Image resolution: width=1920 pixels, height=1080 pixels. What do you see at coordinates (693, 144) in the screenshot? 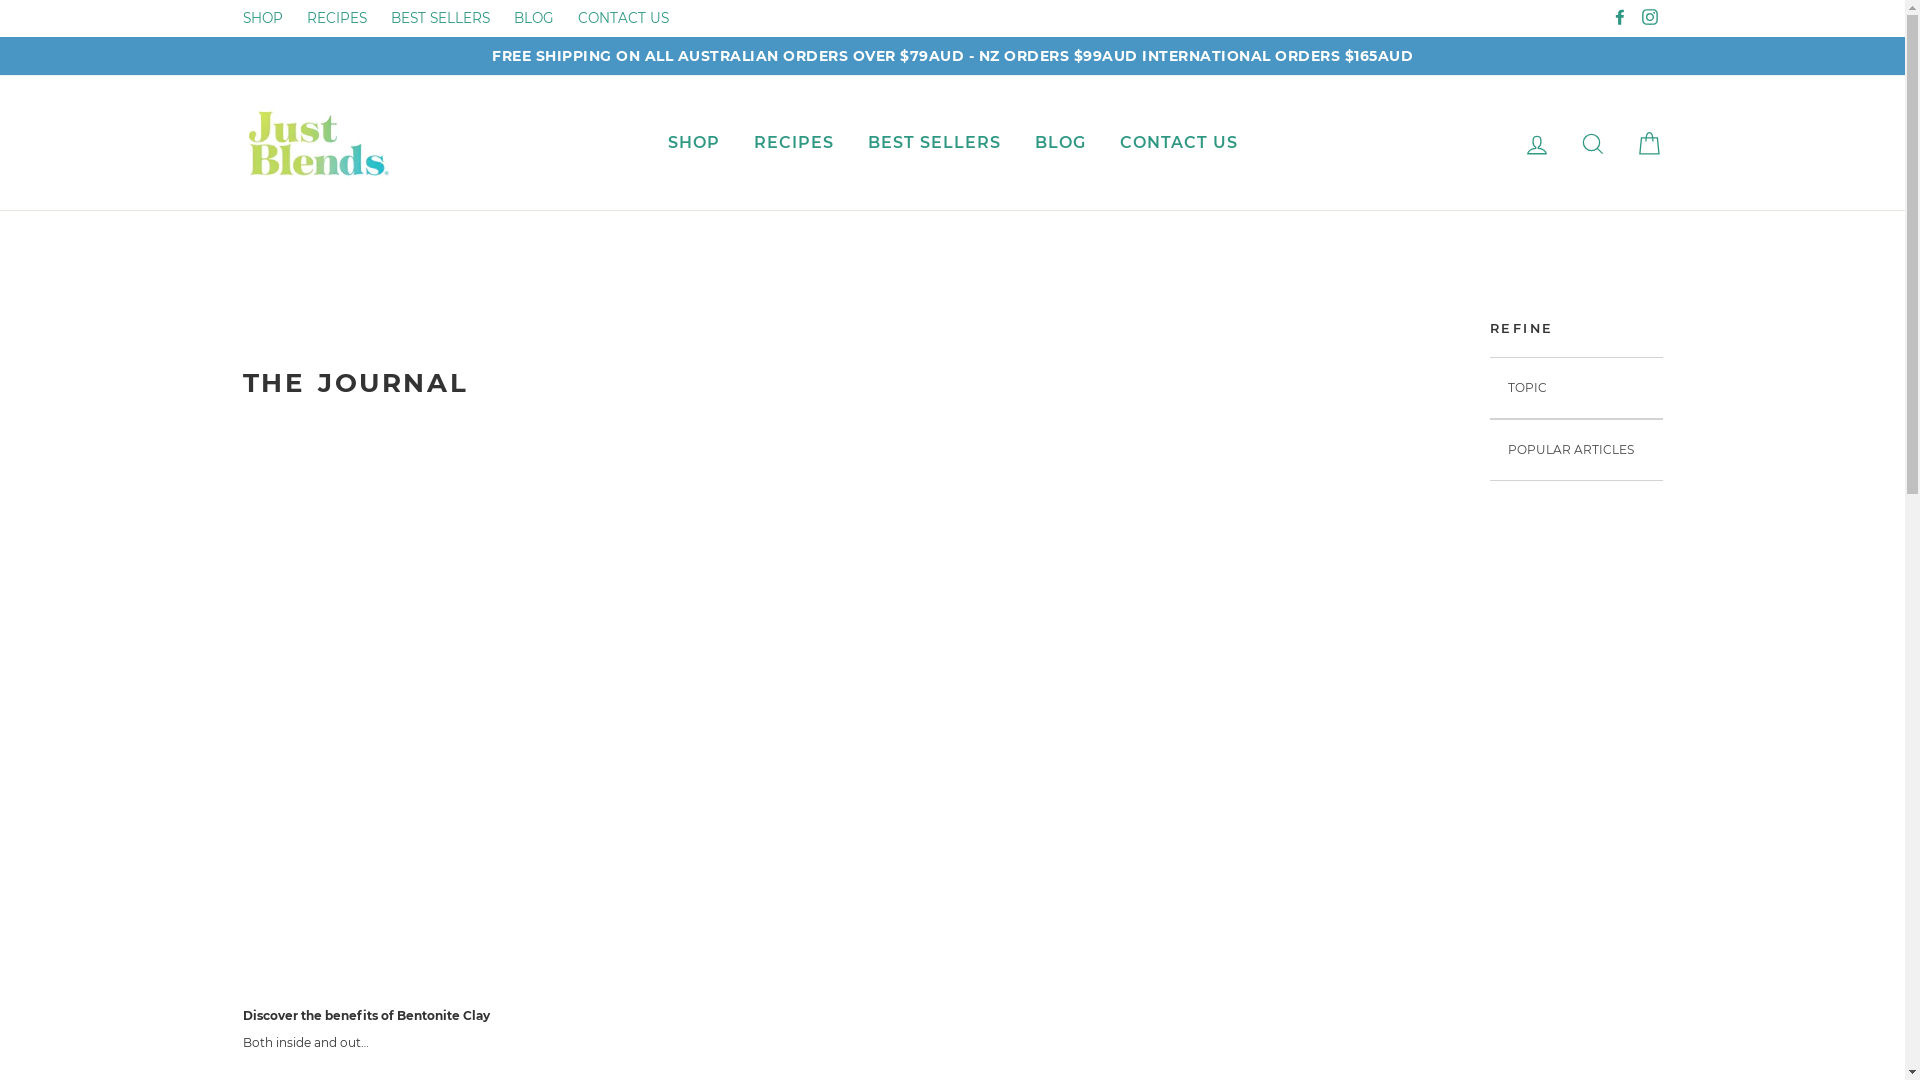
I see `SHOP` at bounding box center [693, 144].